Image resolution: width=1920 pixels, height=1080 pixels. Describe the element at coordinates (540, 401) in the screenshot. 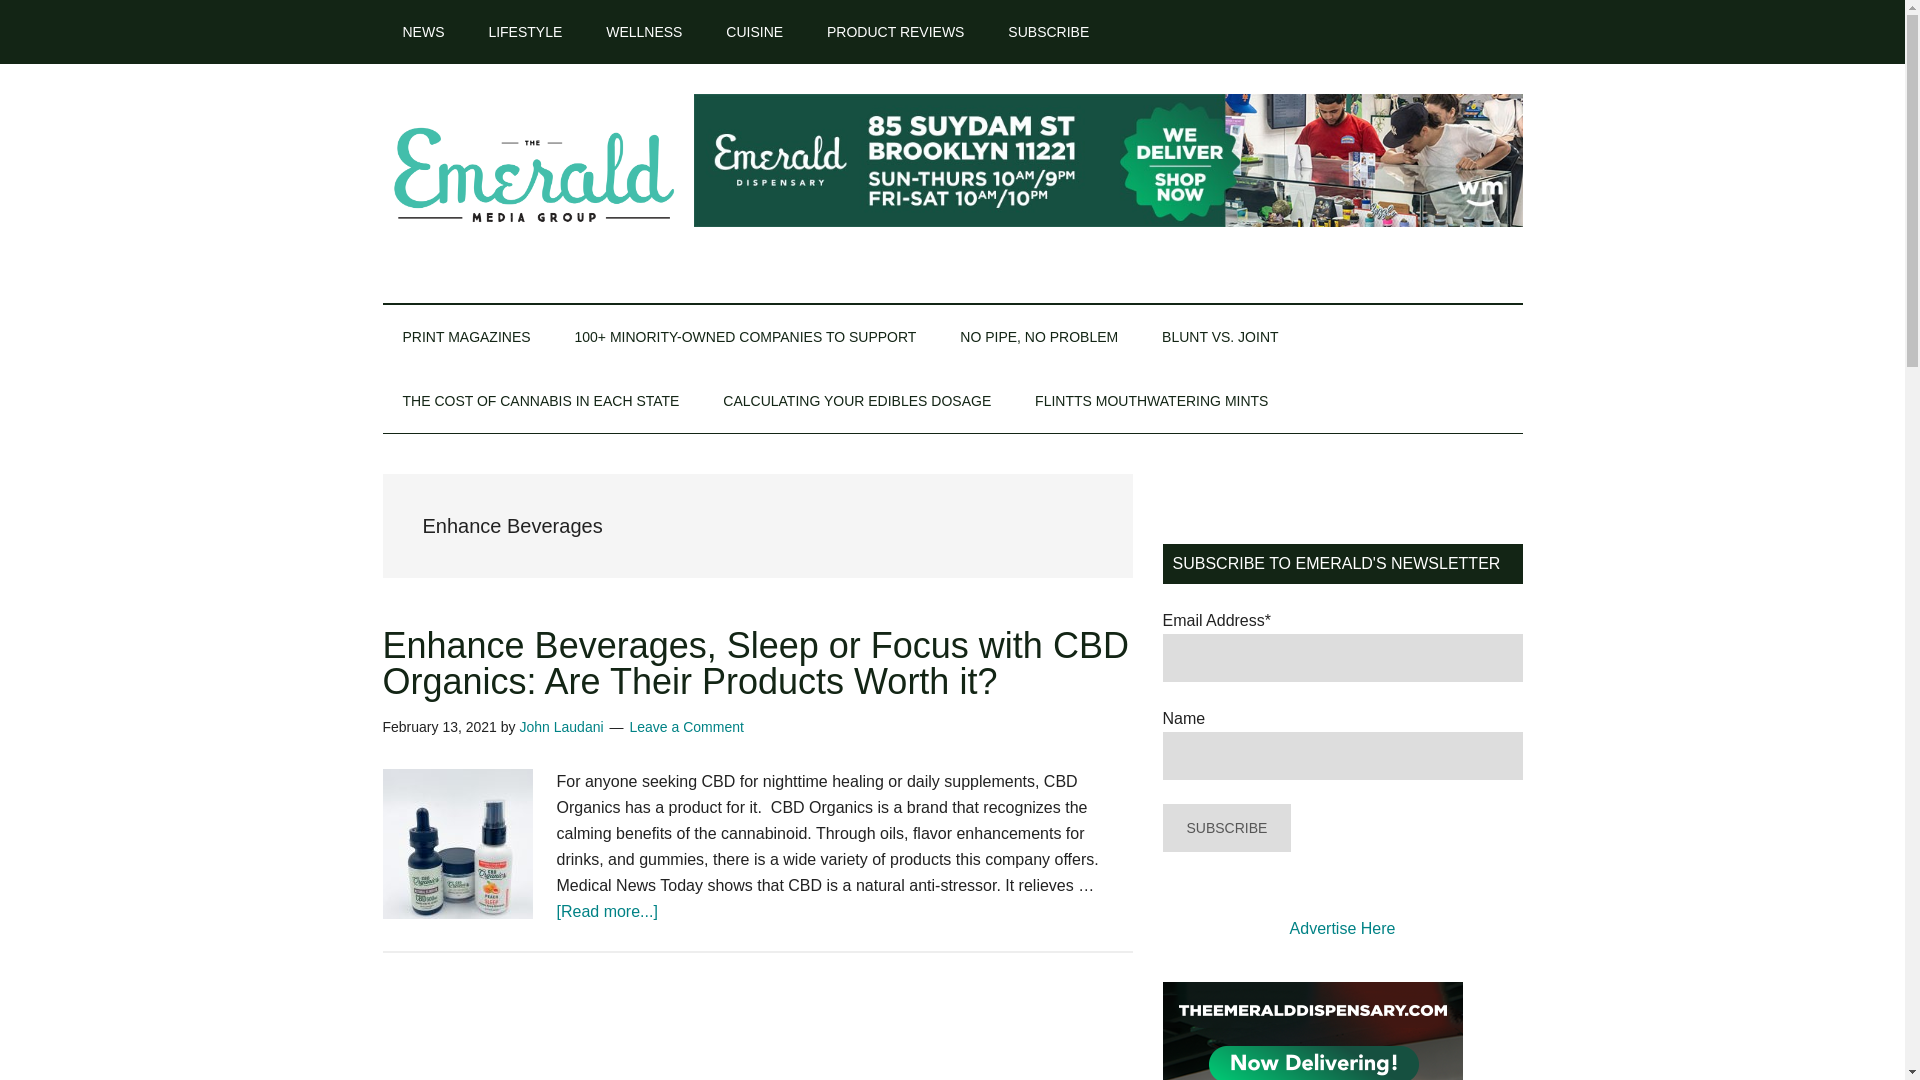

I see `THE COST OF CANNABIS IN EACH STATE` at that location.